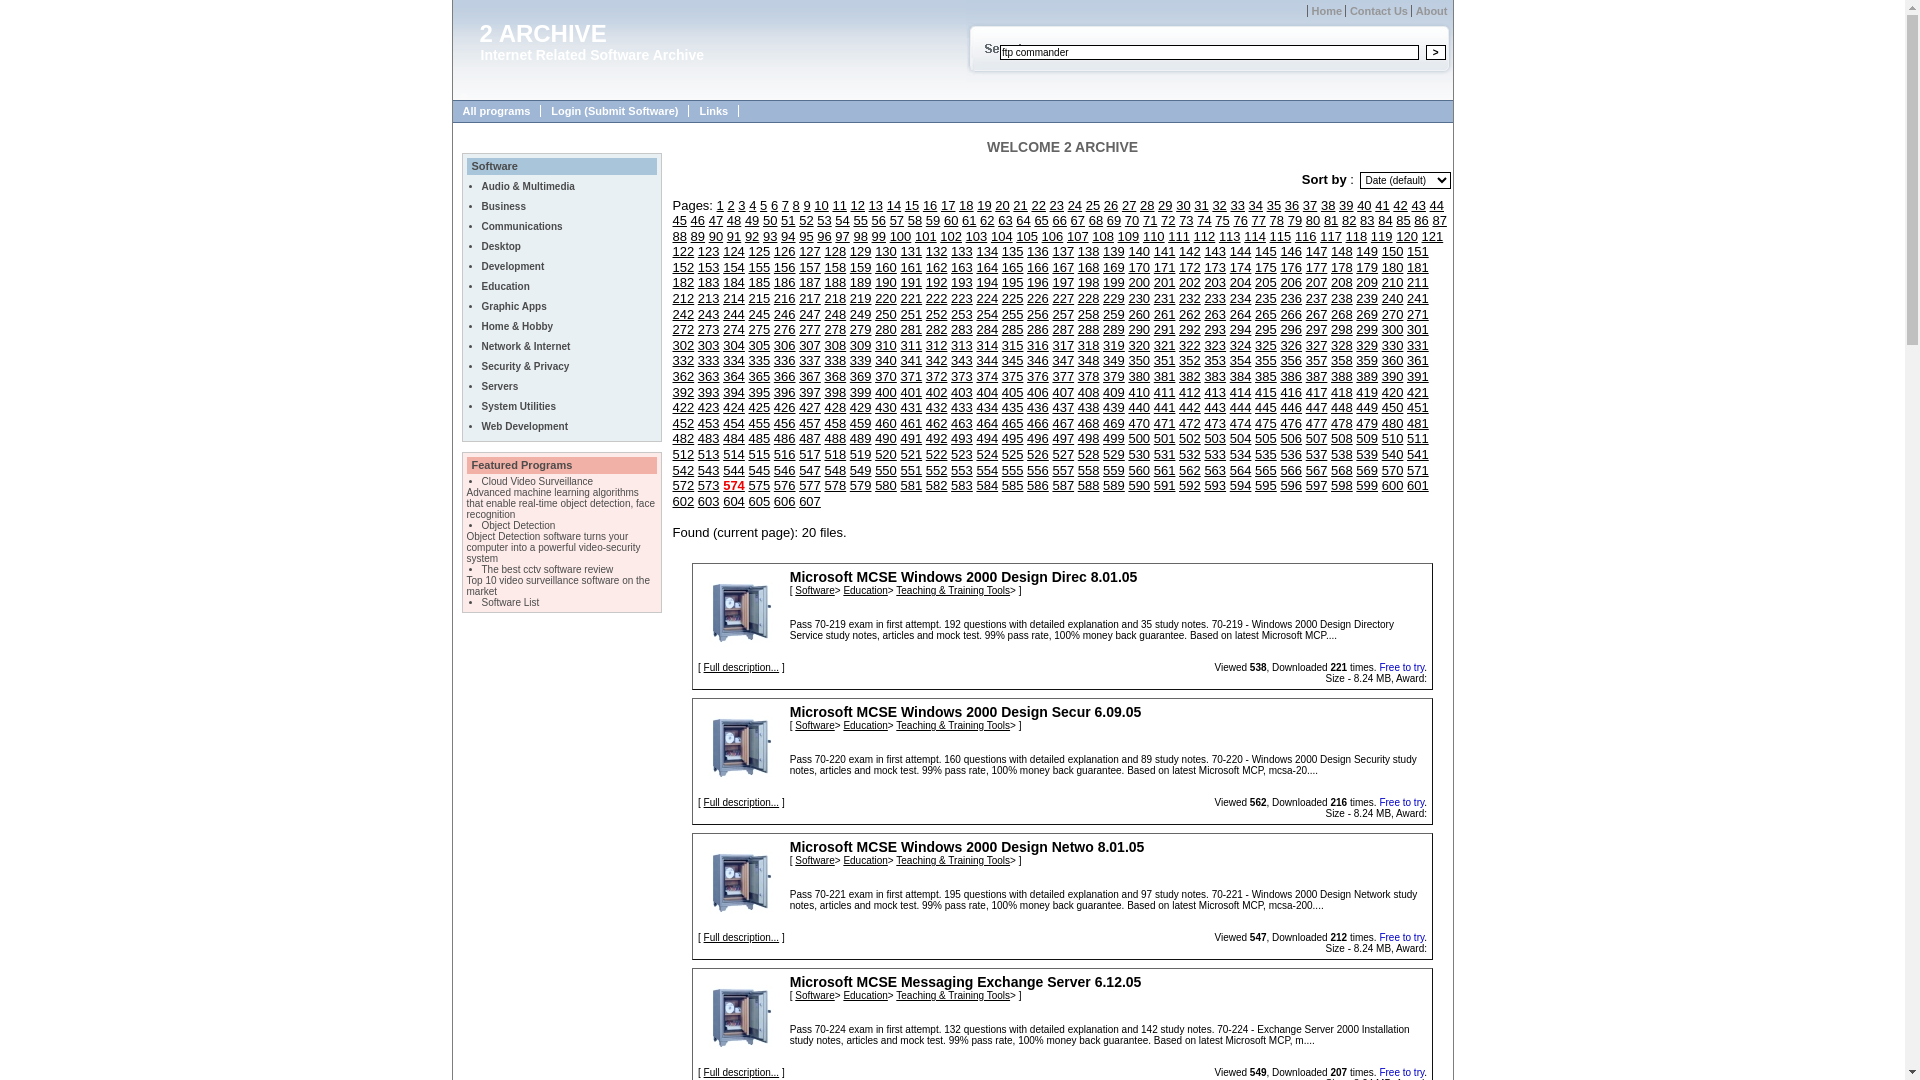  Describe the element at coordinates (810, 408) in the screenshot. I see `427` at that location.